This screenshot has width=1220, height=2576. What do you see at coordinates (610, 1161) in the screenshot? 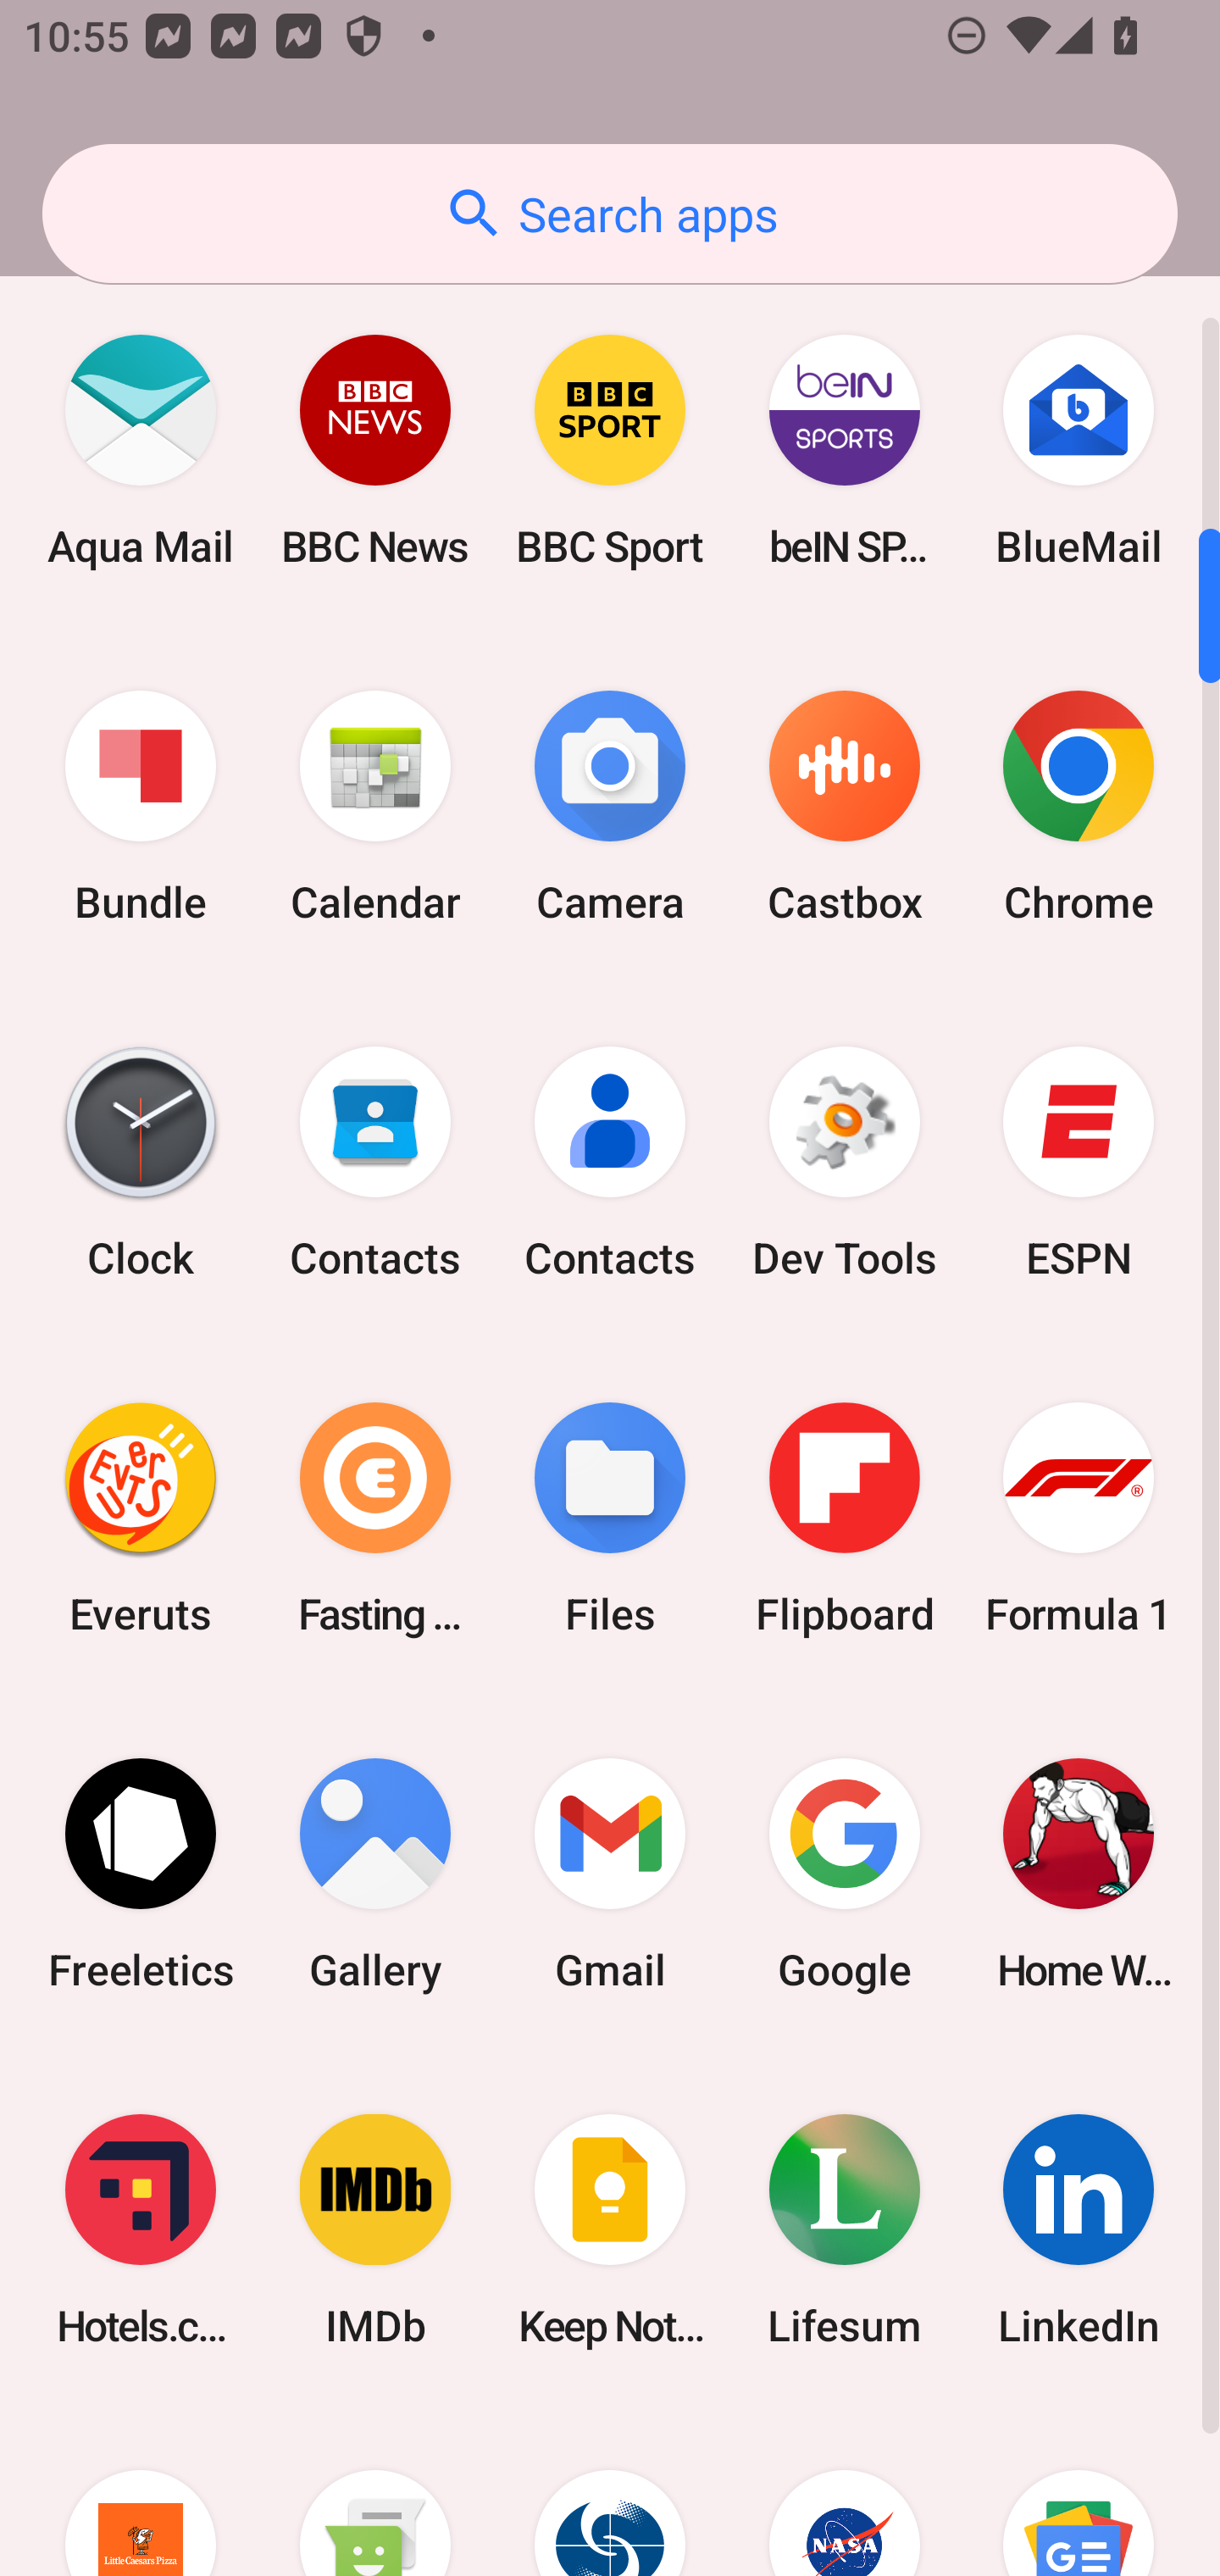
I see `Contacts` at bounding box center [610, 1161].